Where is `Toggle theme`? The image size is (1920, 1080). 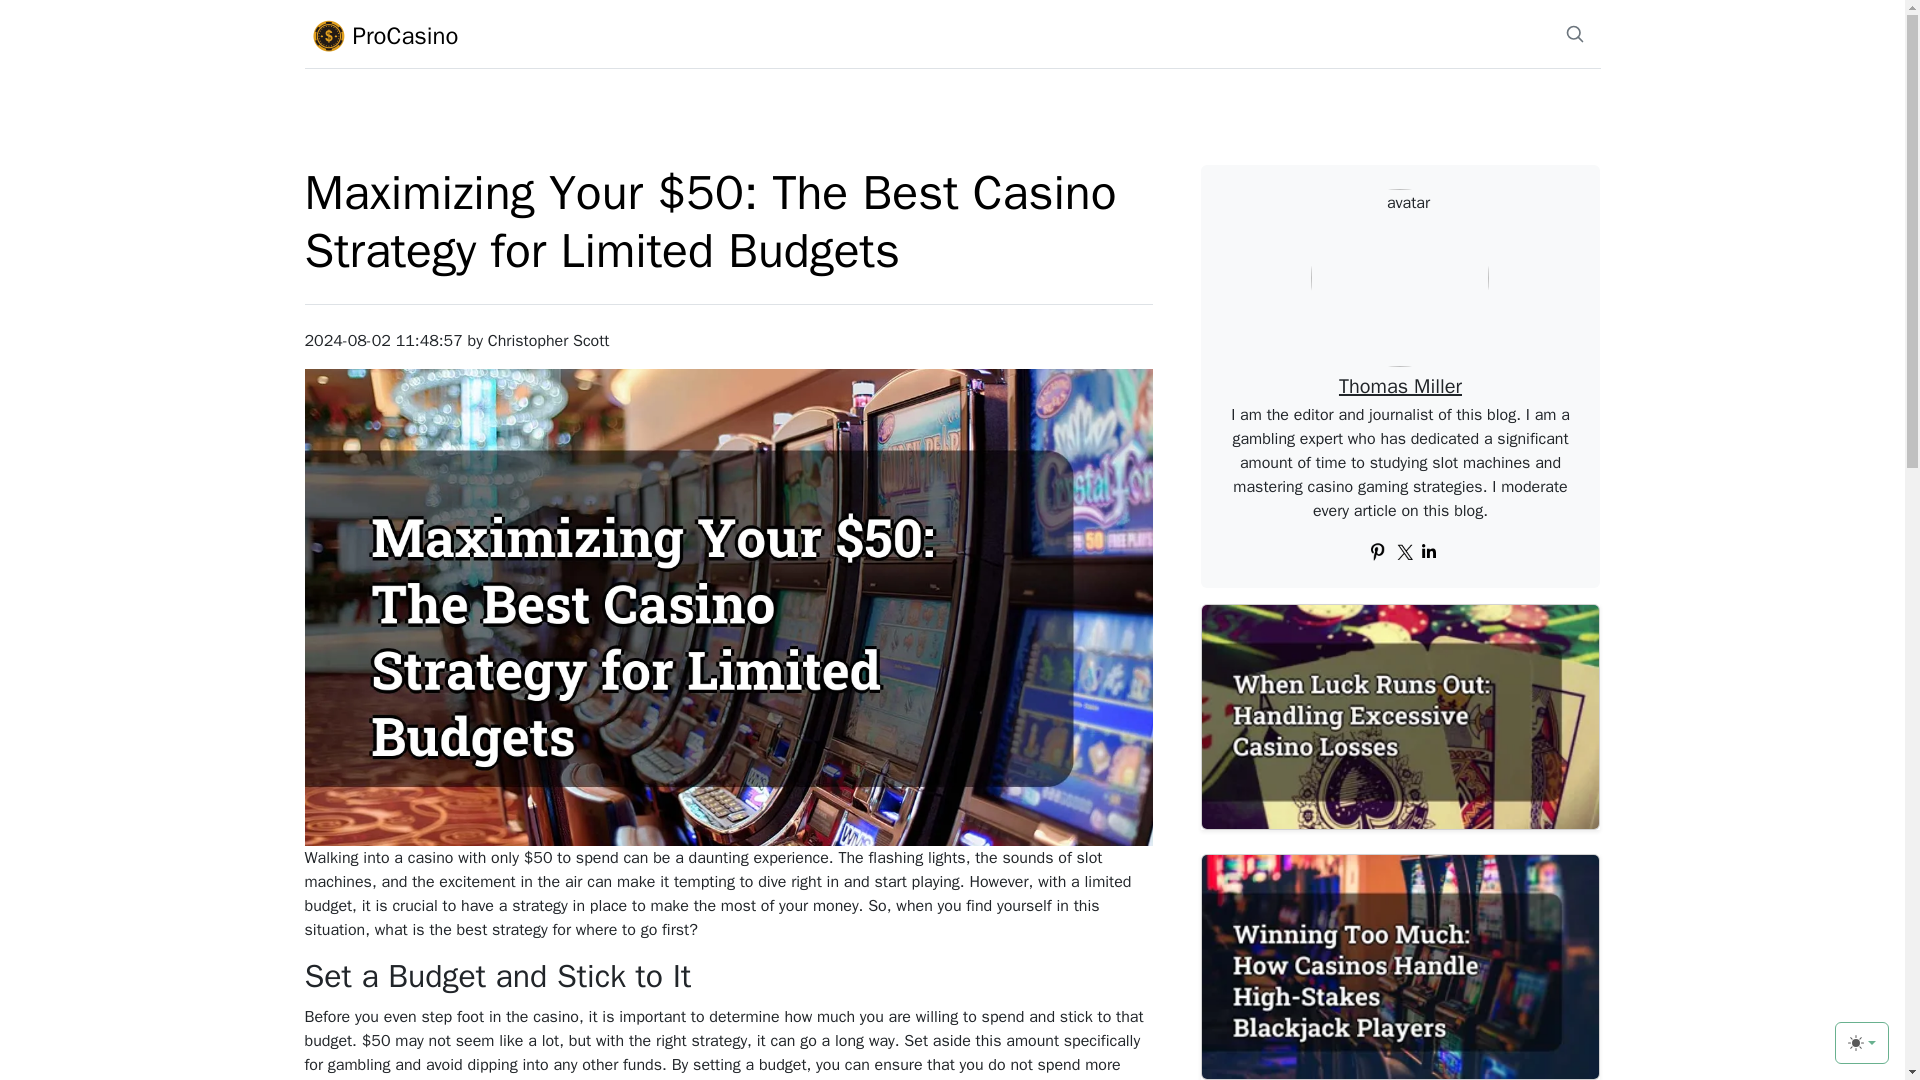 Toggle theme is located at coordinates (1862, 1042).